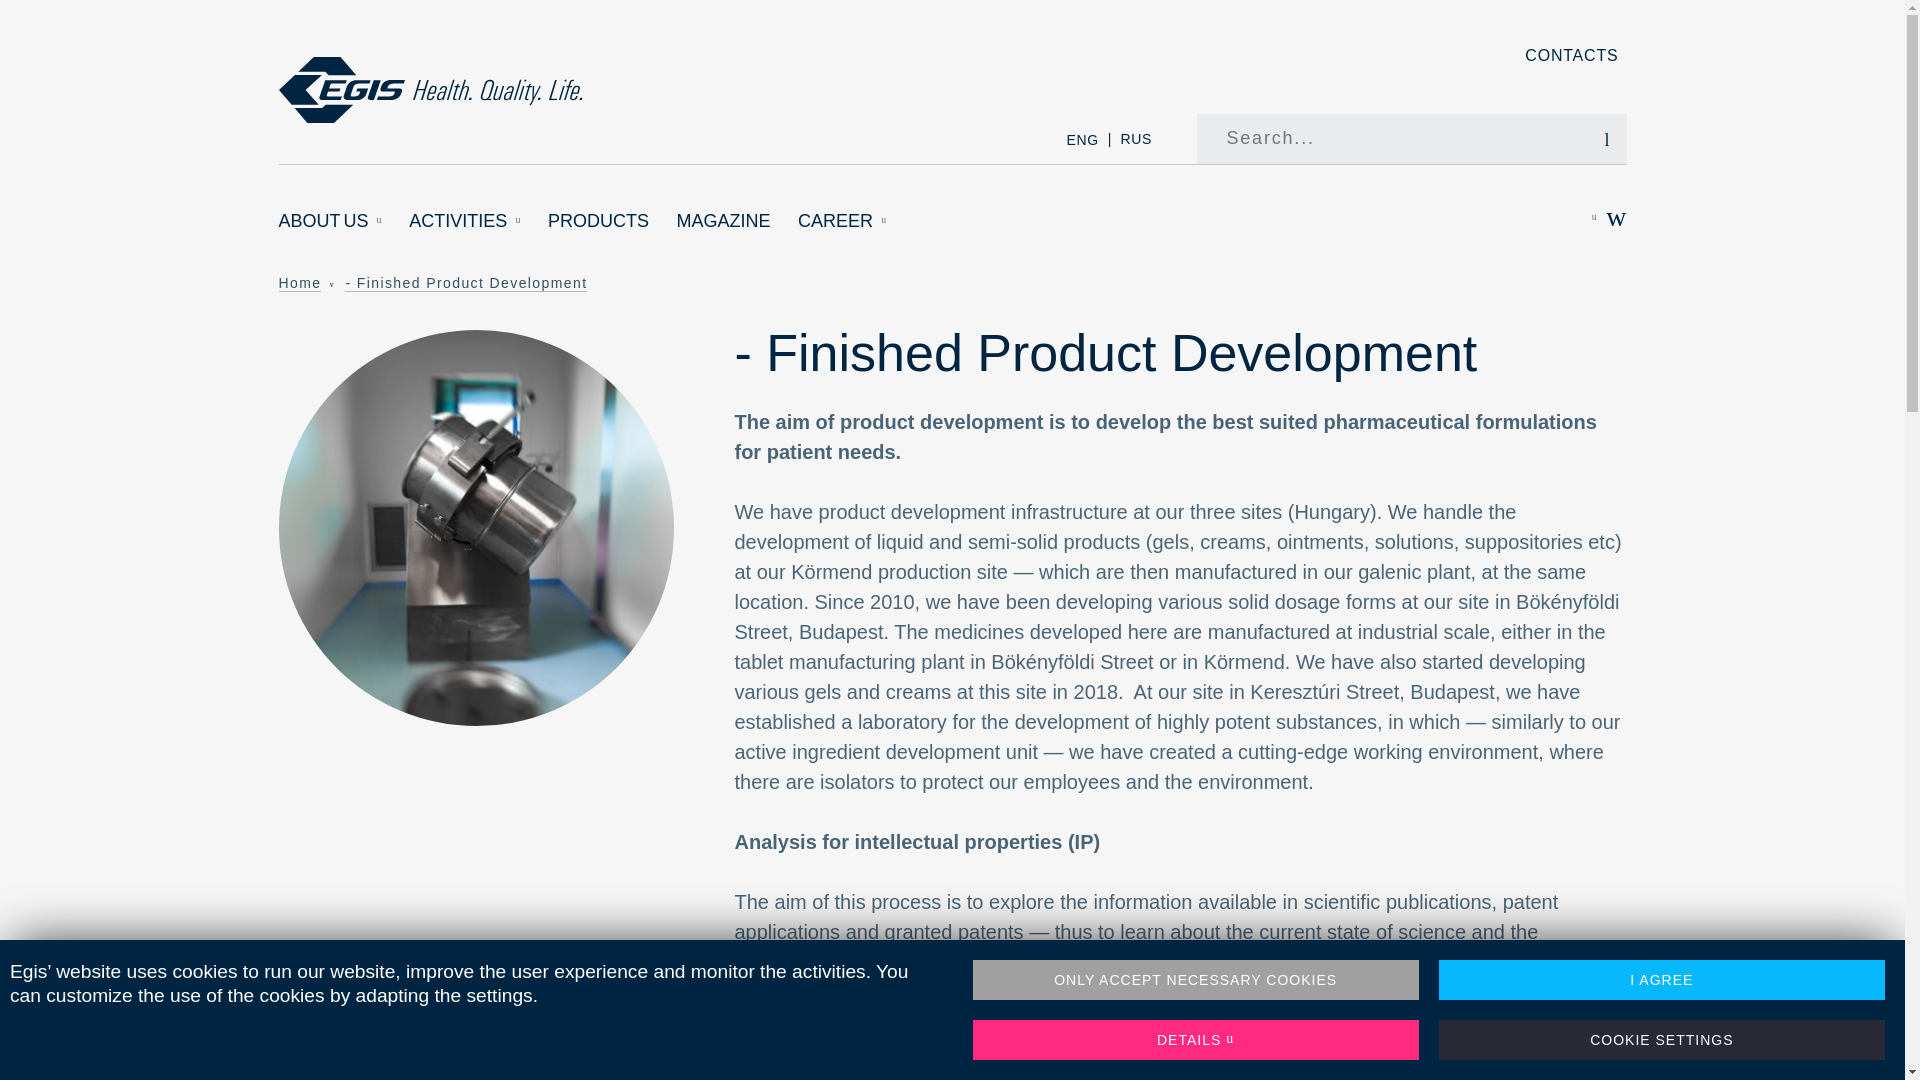 Image resolution: width=1920 pixels, height=1080 pixels. What do you see at coordinates (842, 221) in the screenshot?
I see `CAREER` at bounding box center [842, 221].